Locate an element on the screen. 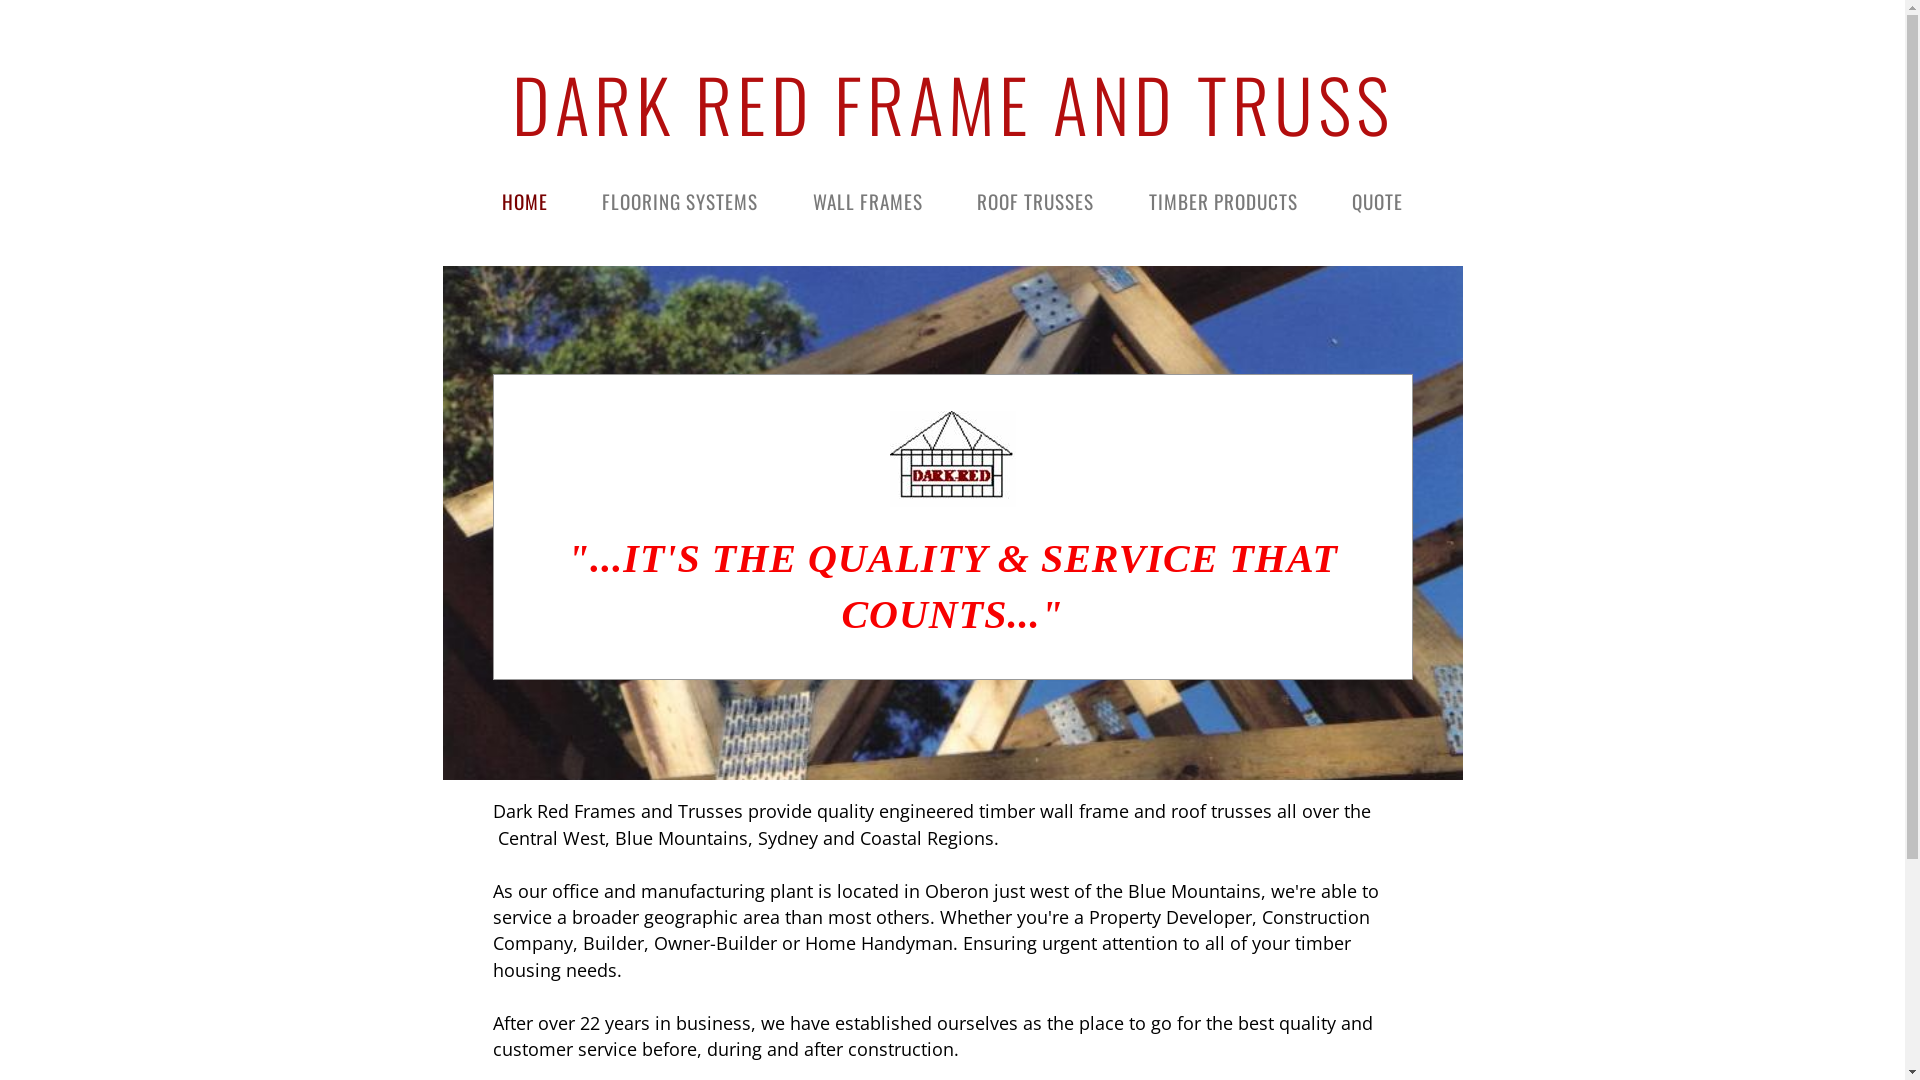 The image size is (1920, 1080). HOME is located at coordinates (525, 201).